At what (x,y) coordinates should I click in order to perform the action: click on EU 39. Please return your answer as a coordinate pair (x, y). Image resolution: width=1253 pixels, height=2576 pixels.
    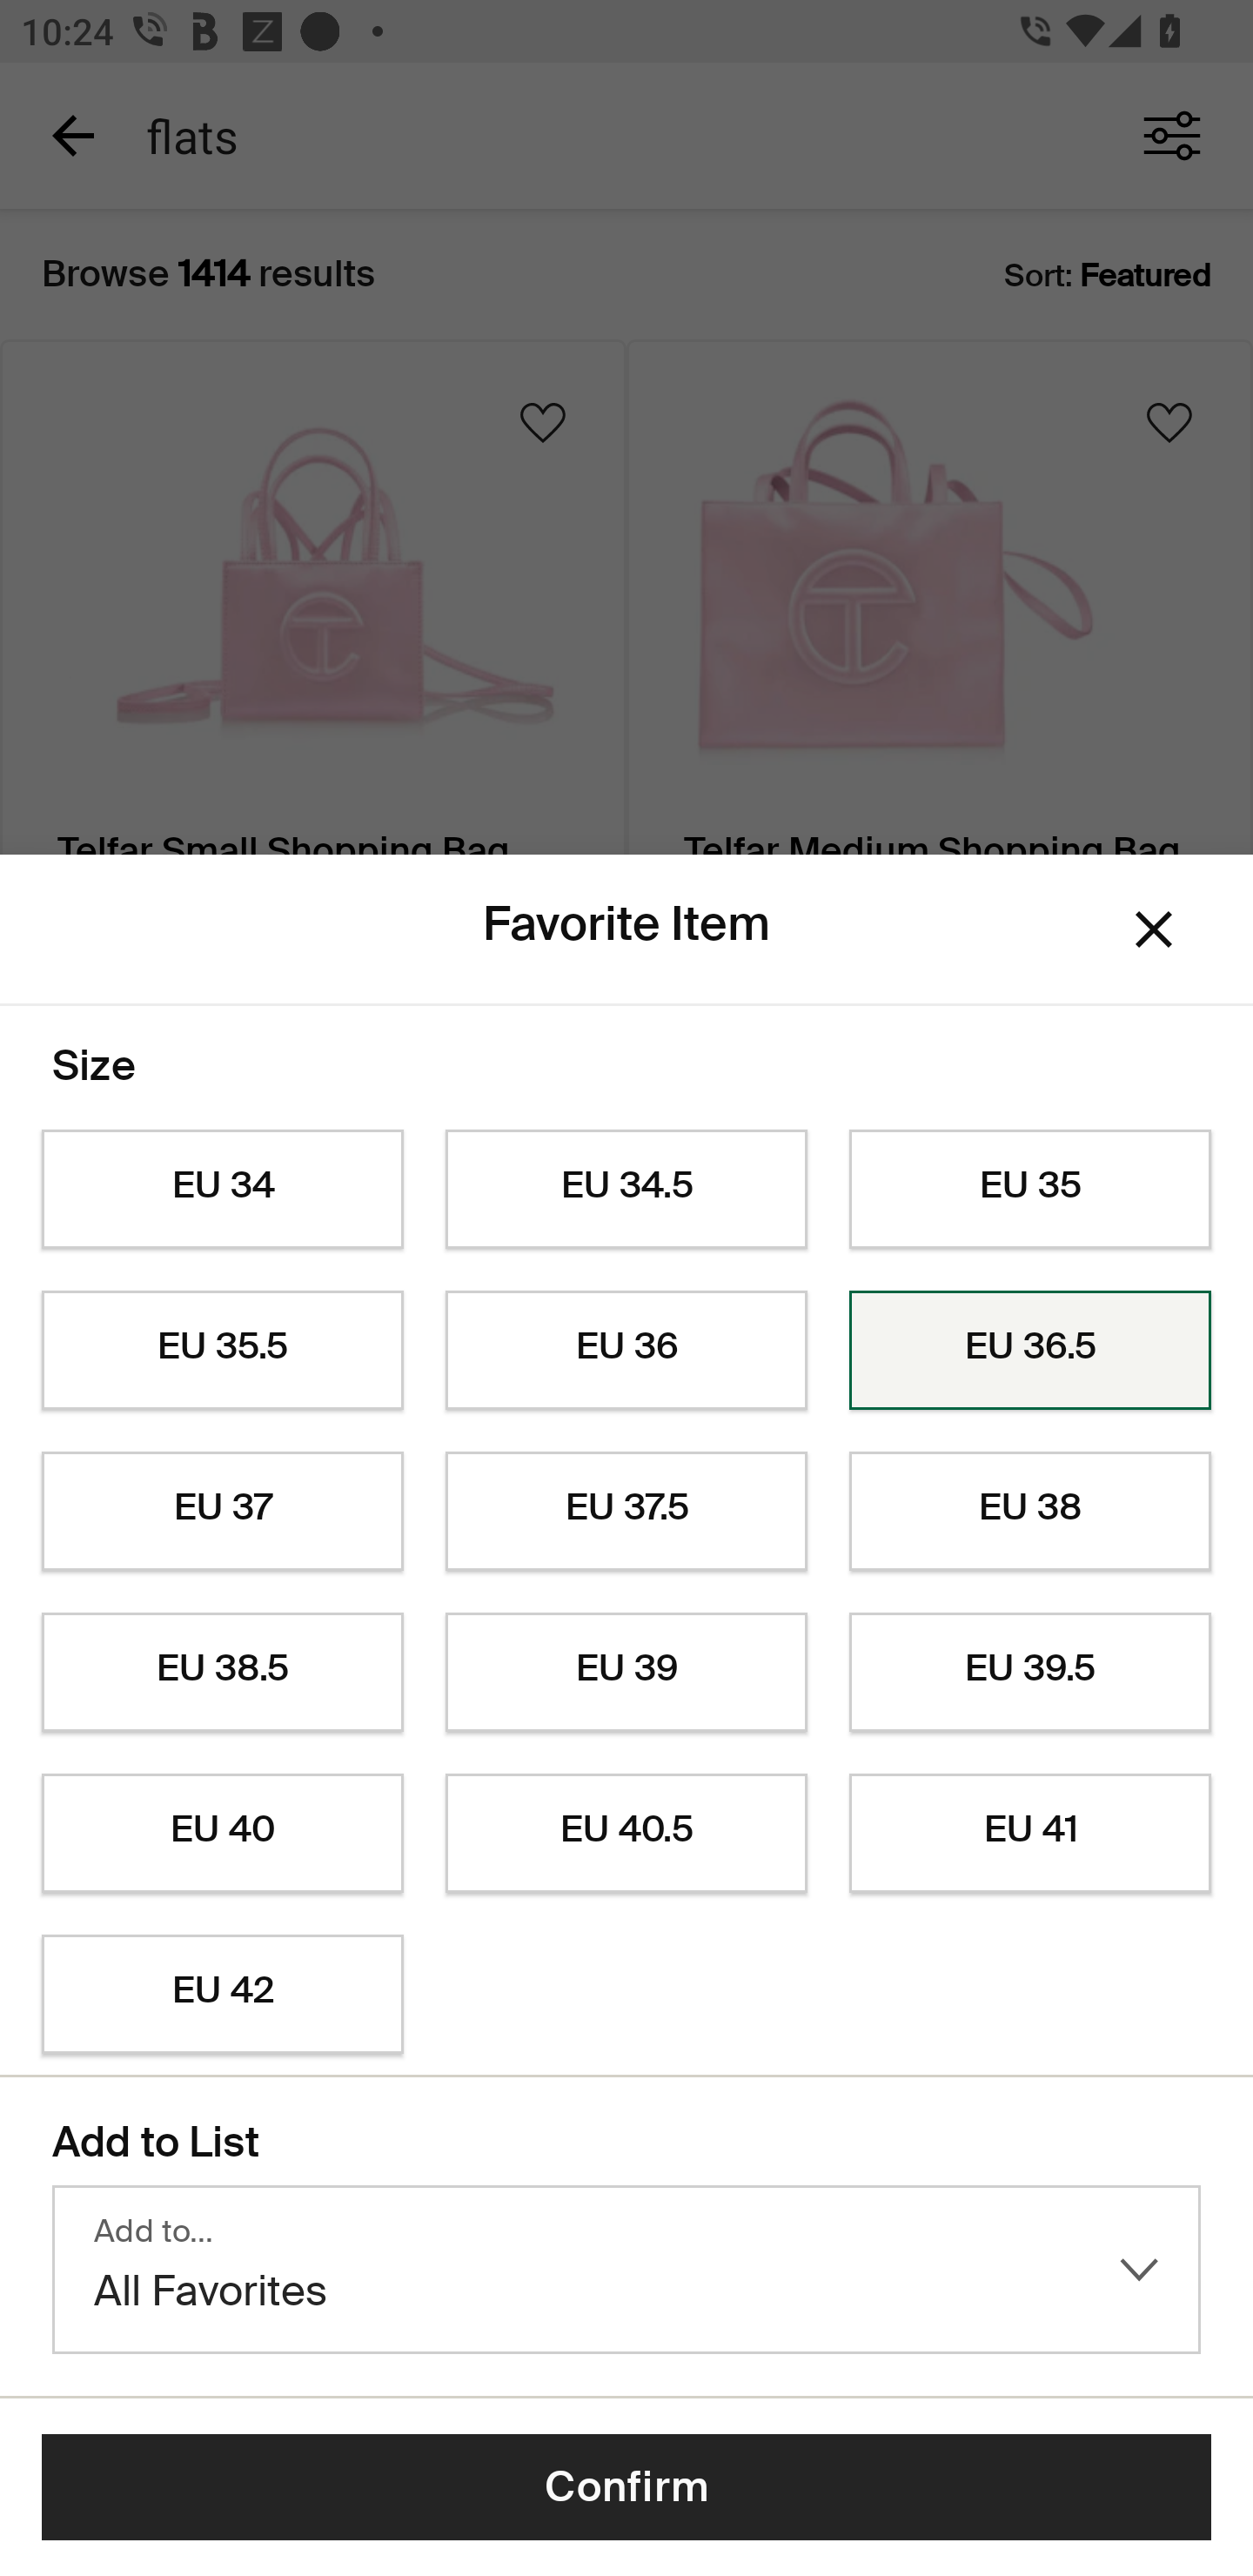
    Looking at the image, I should click on (626, 1673).